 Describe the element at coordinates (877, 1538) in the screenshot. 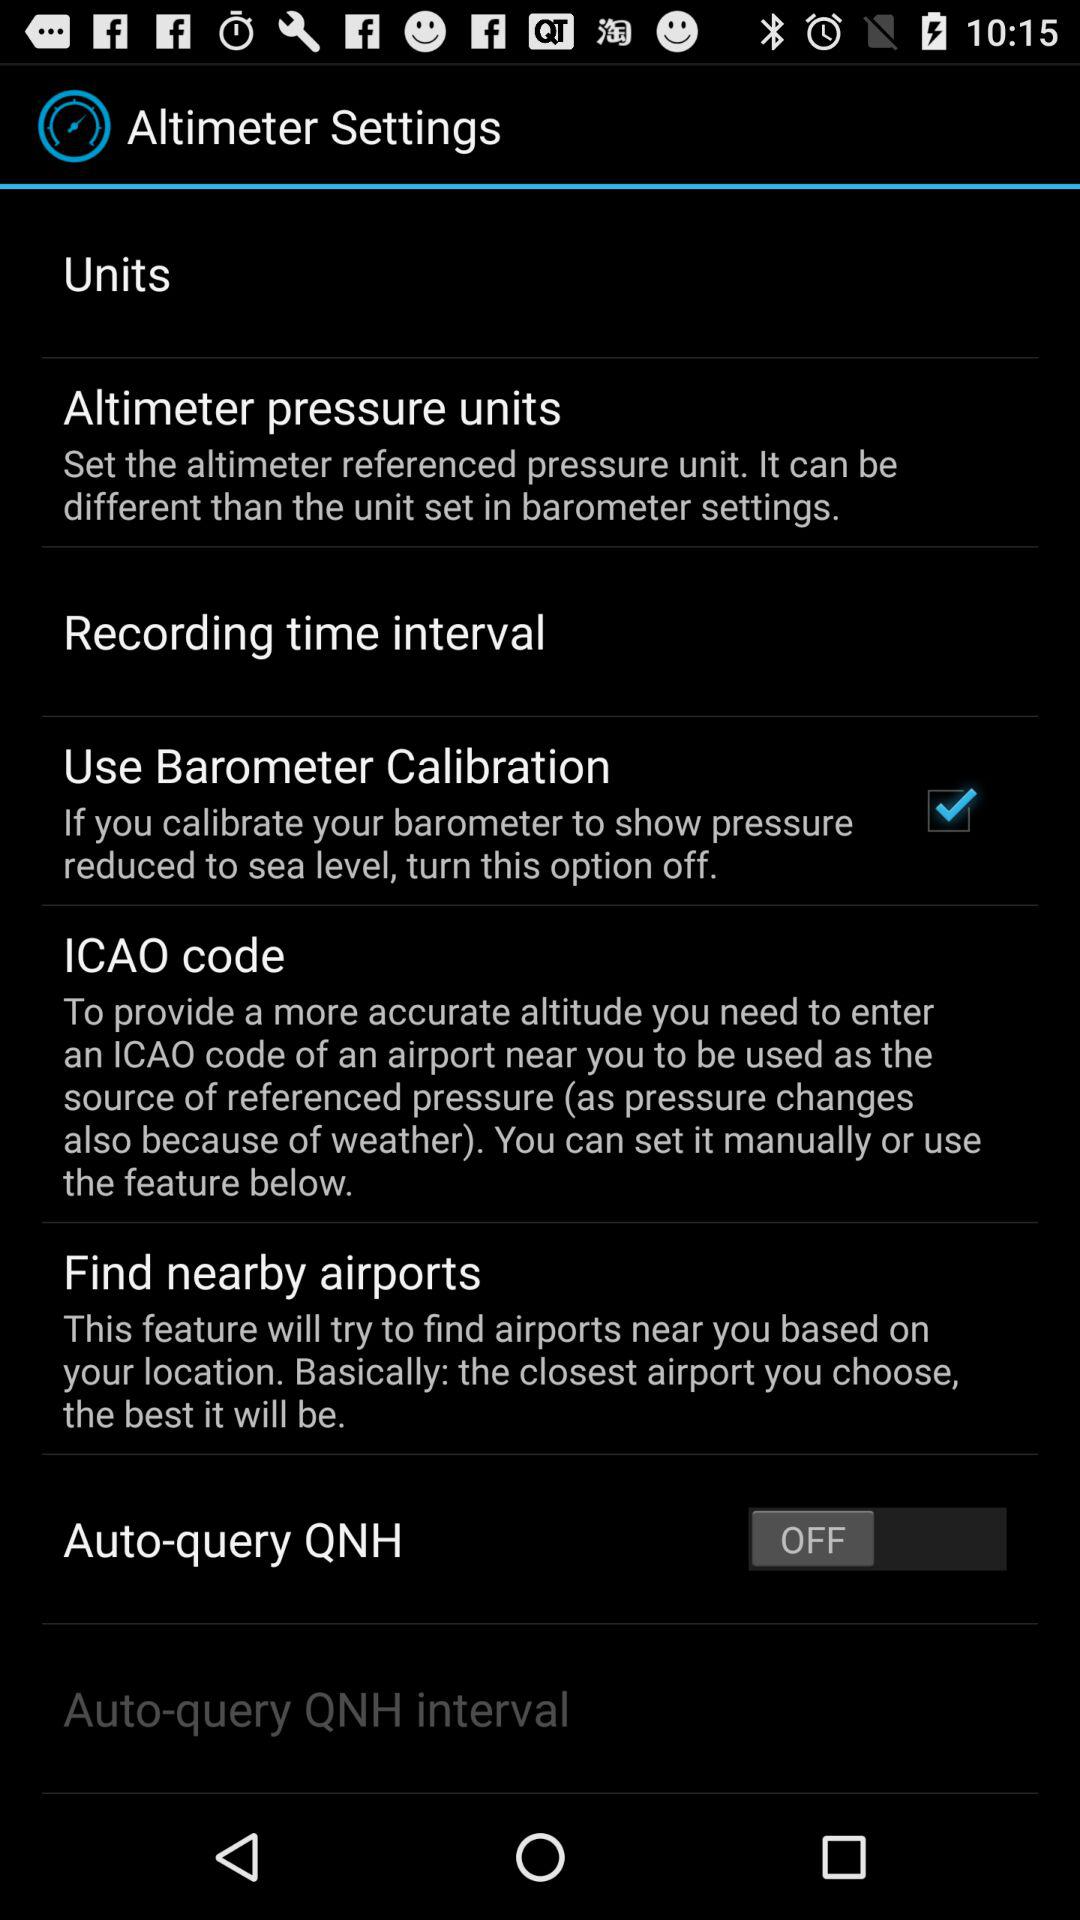

I see `choose the item to the right of the auto-query qnh app` at that location.